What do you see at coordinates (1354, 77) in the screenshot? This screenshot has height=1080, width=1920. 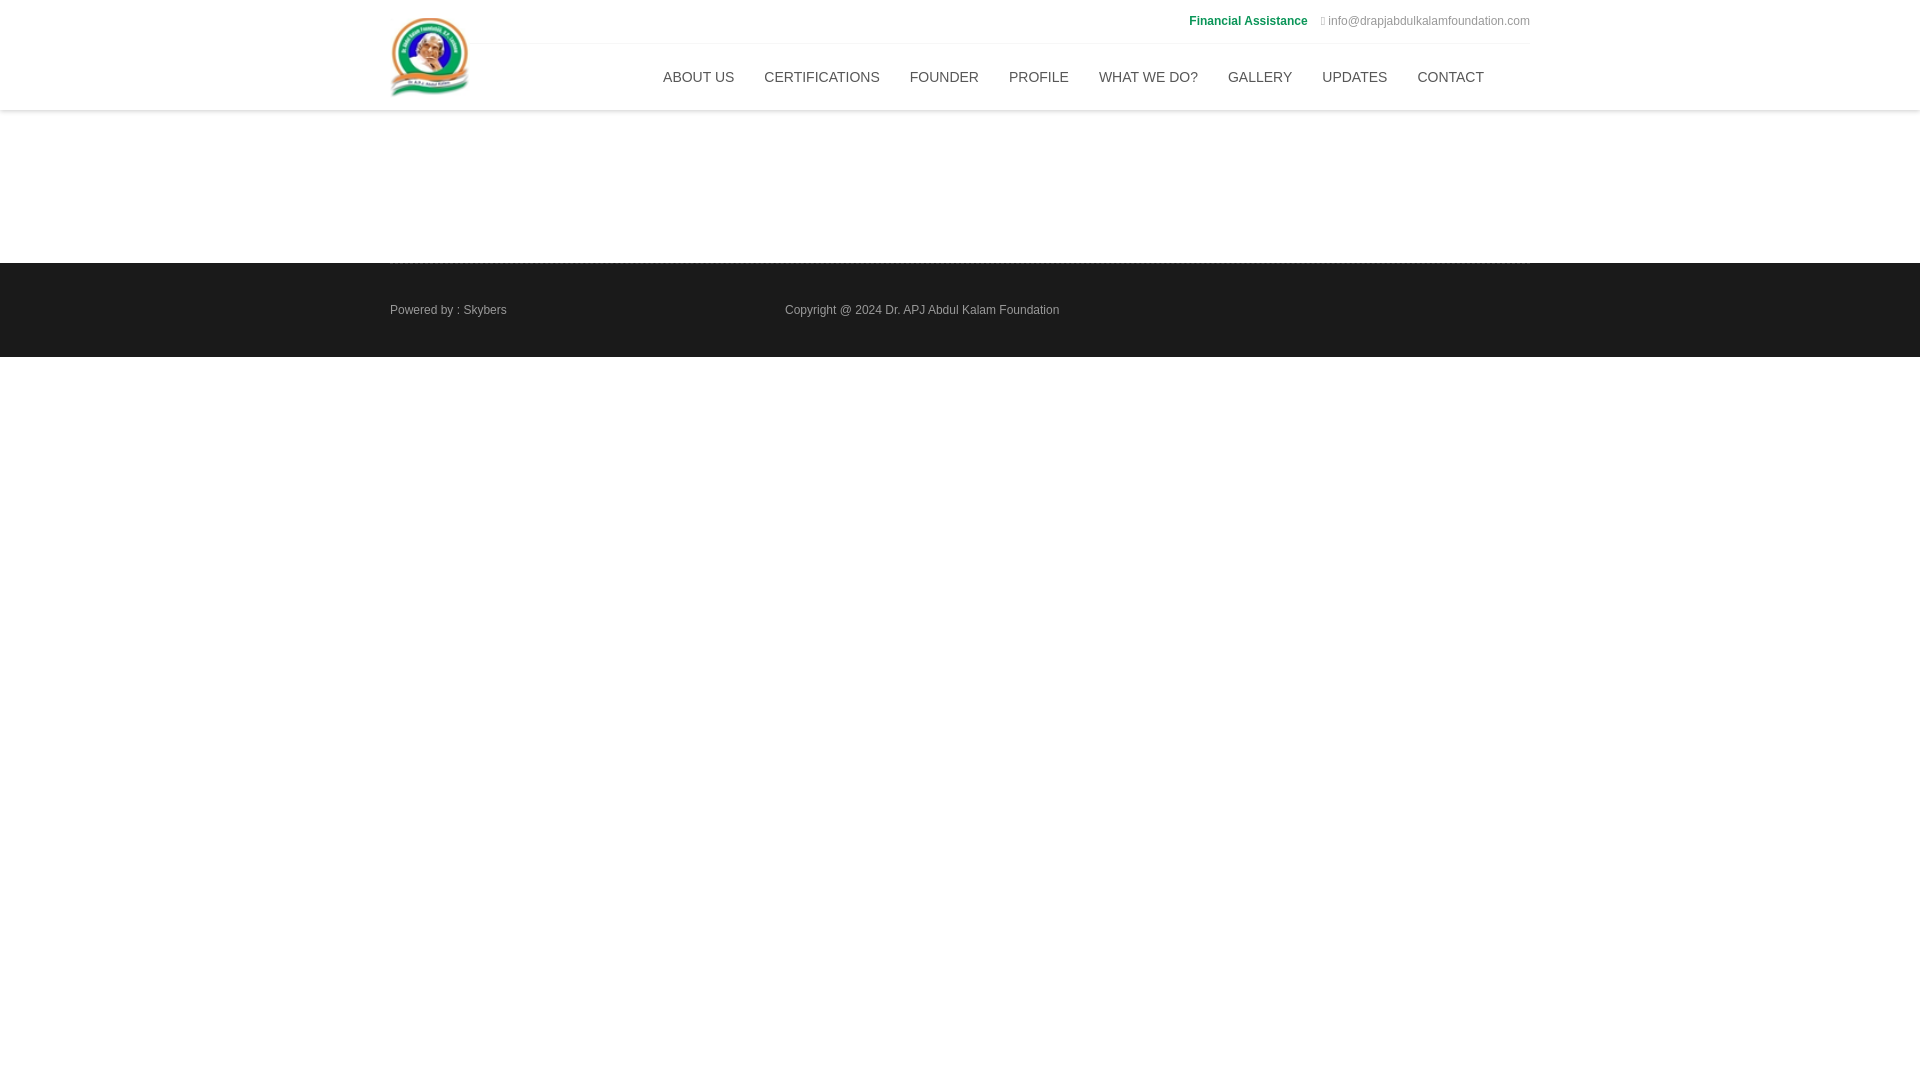 I see `UPDATES` at bounding box center [1354, 77].